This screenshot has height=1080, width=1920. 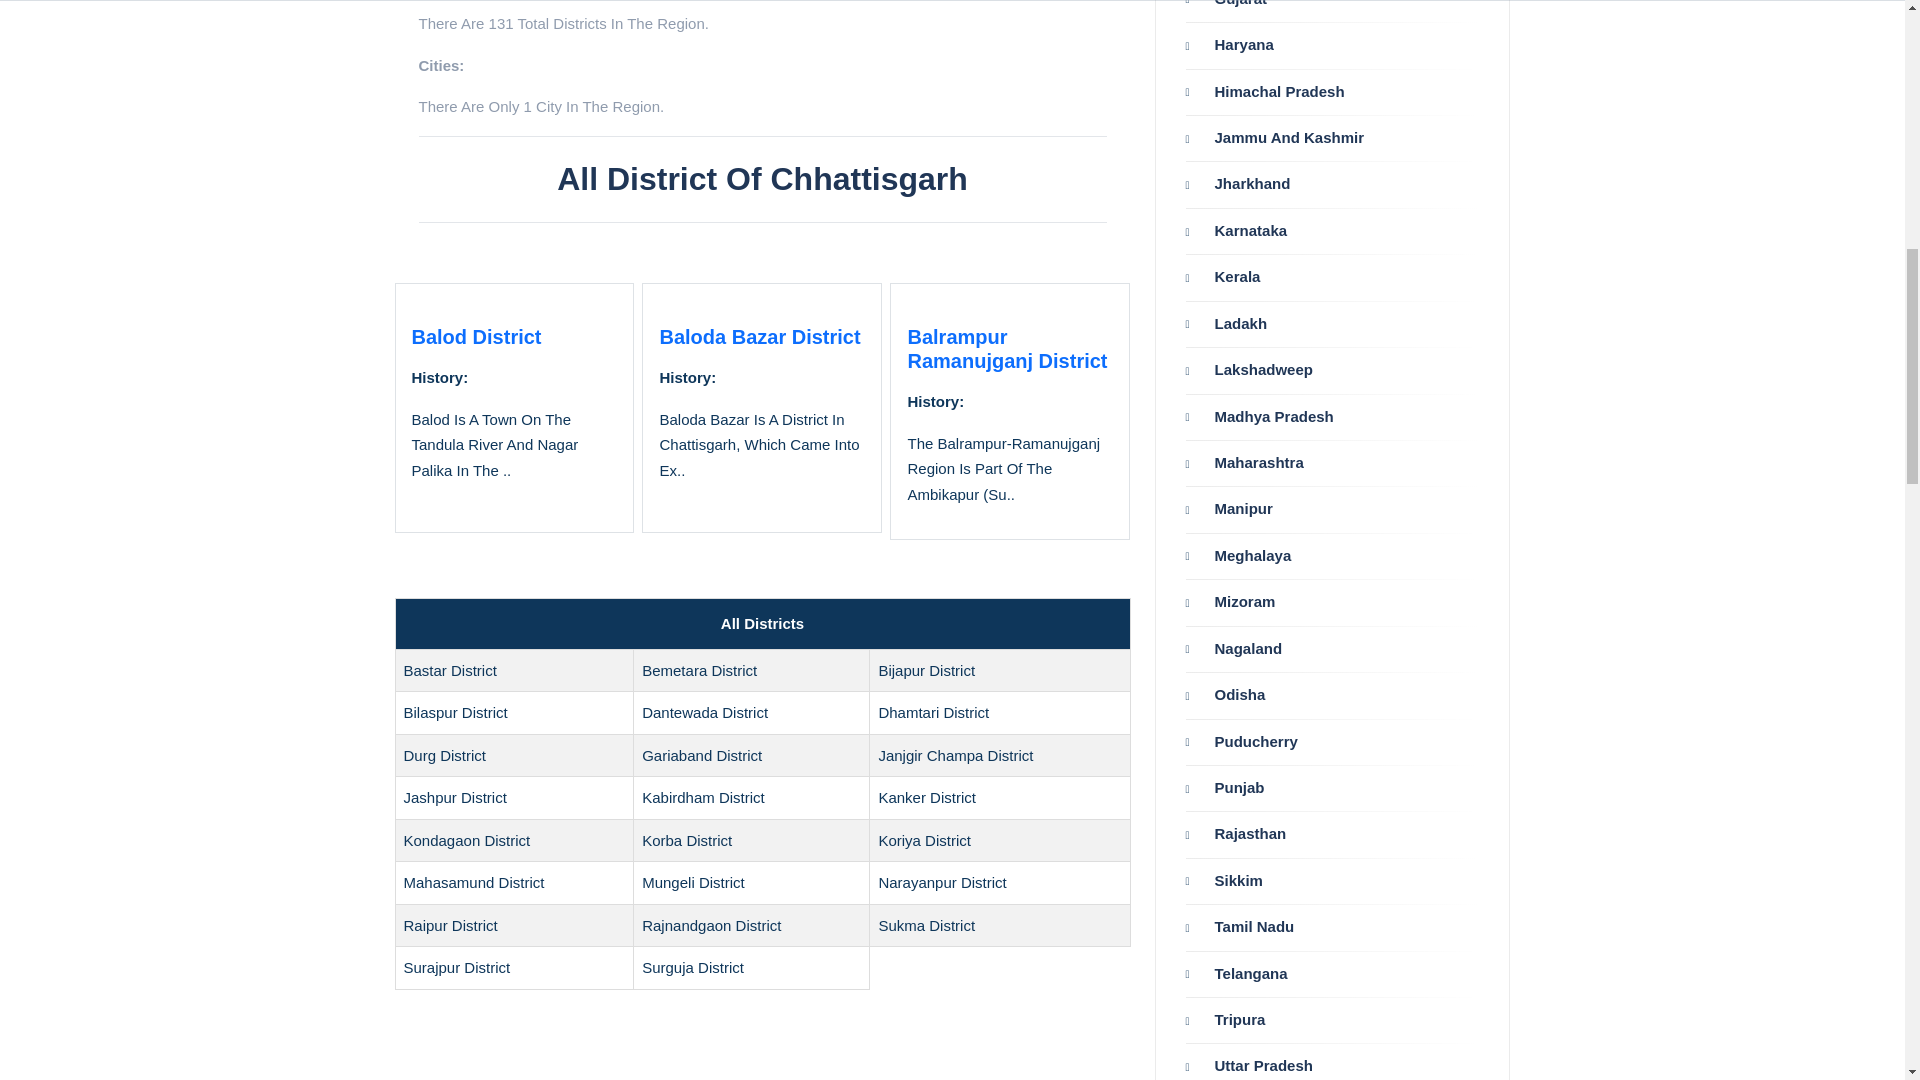 I want to click on Bemetara District, so click(x=698, y=670).